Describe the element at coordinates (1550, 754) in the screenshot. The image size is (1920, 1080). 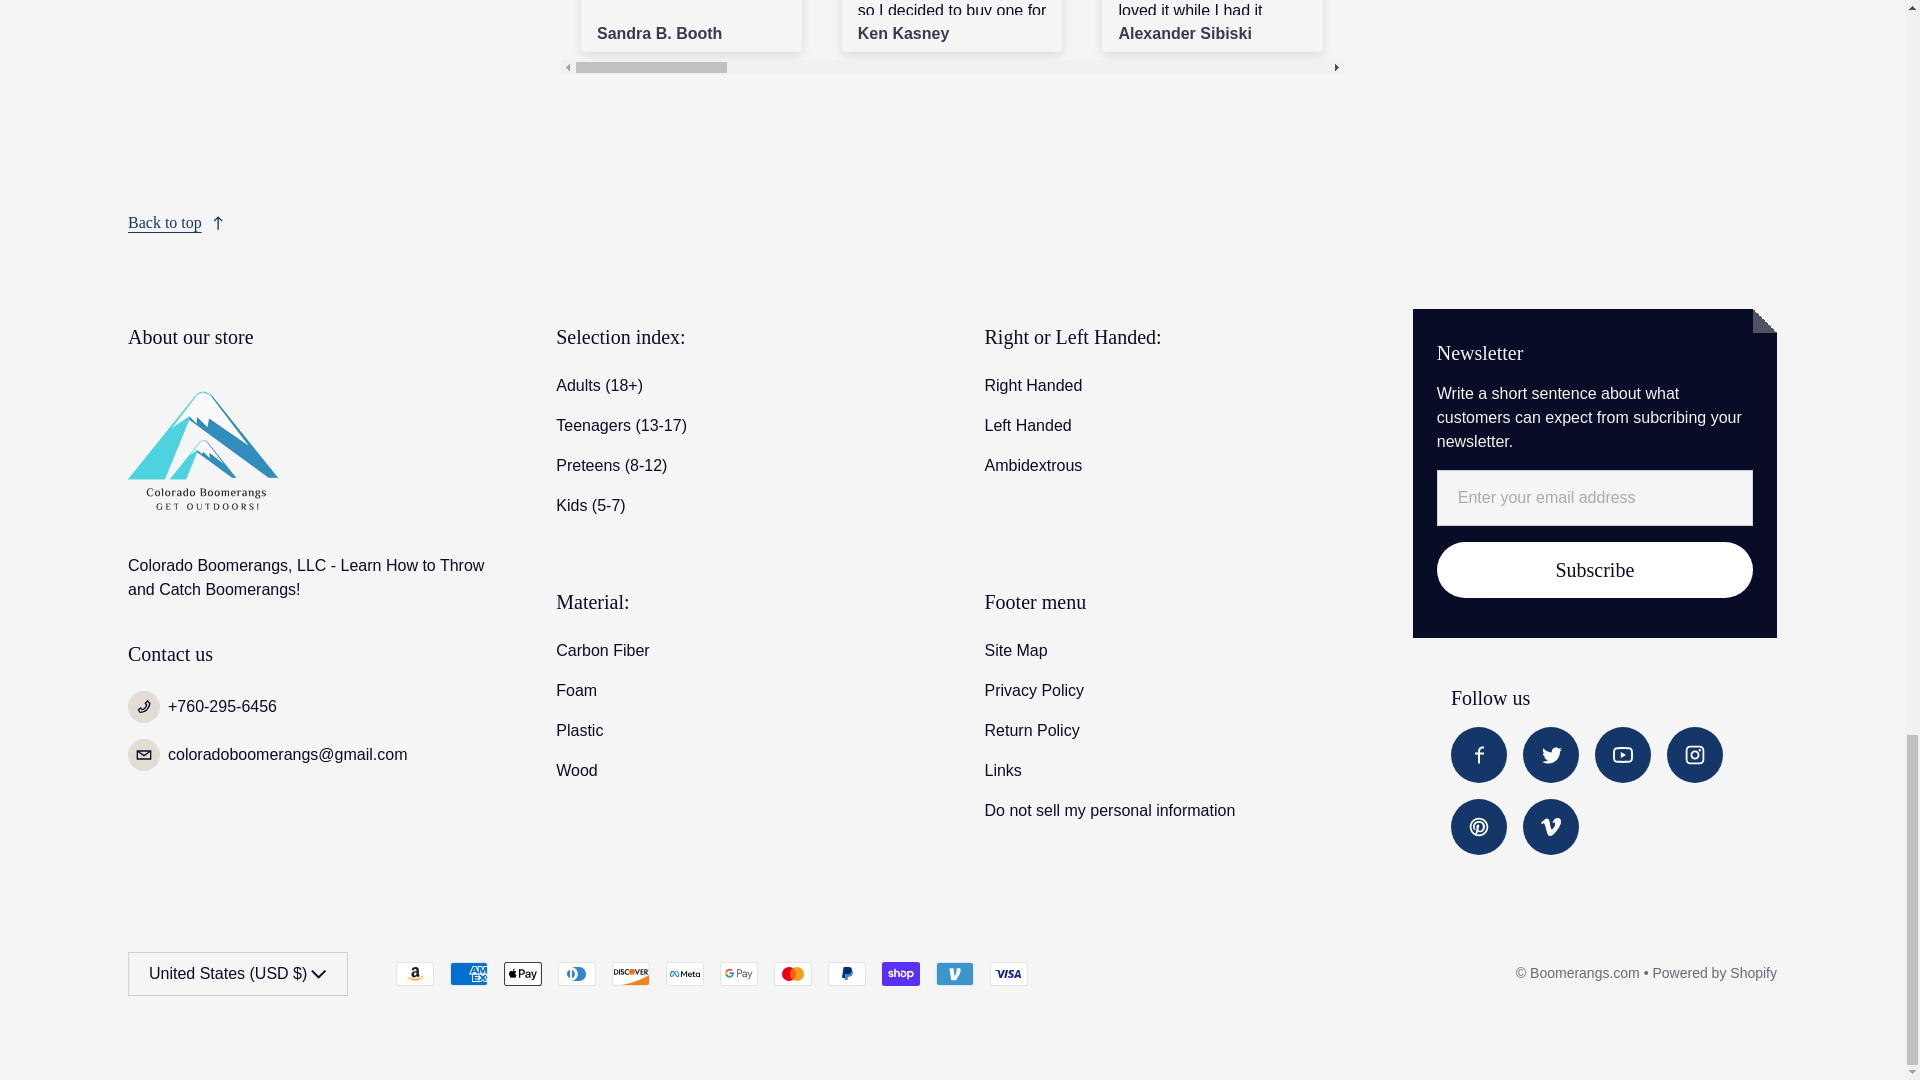
I see `Twitter` at that location.